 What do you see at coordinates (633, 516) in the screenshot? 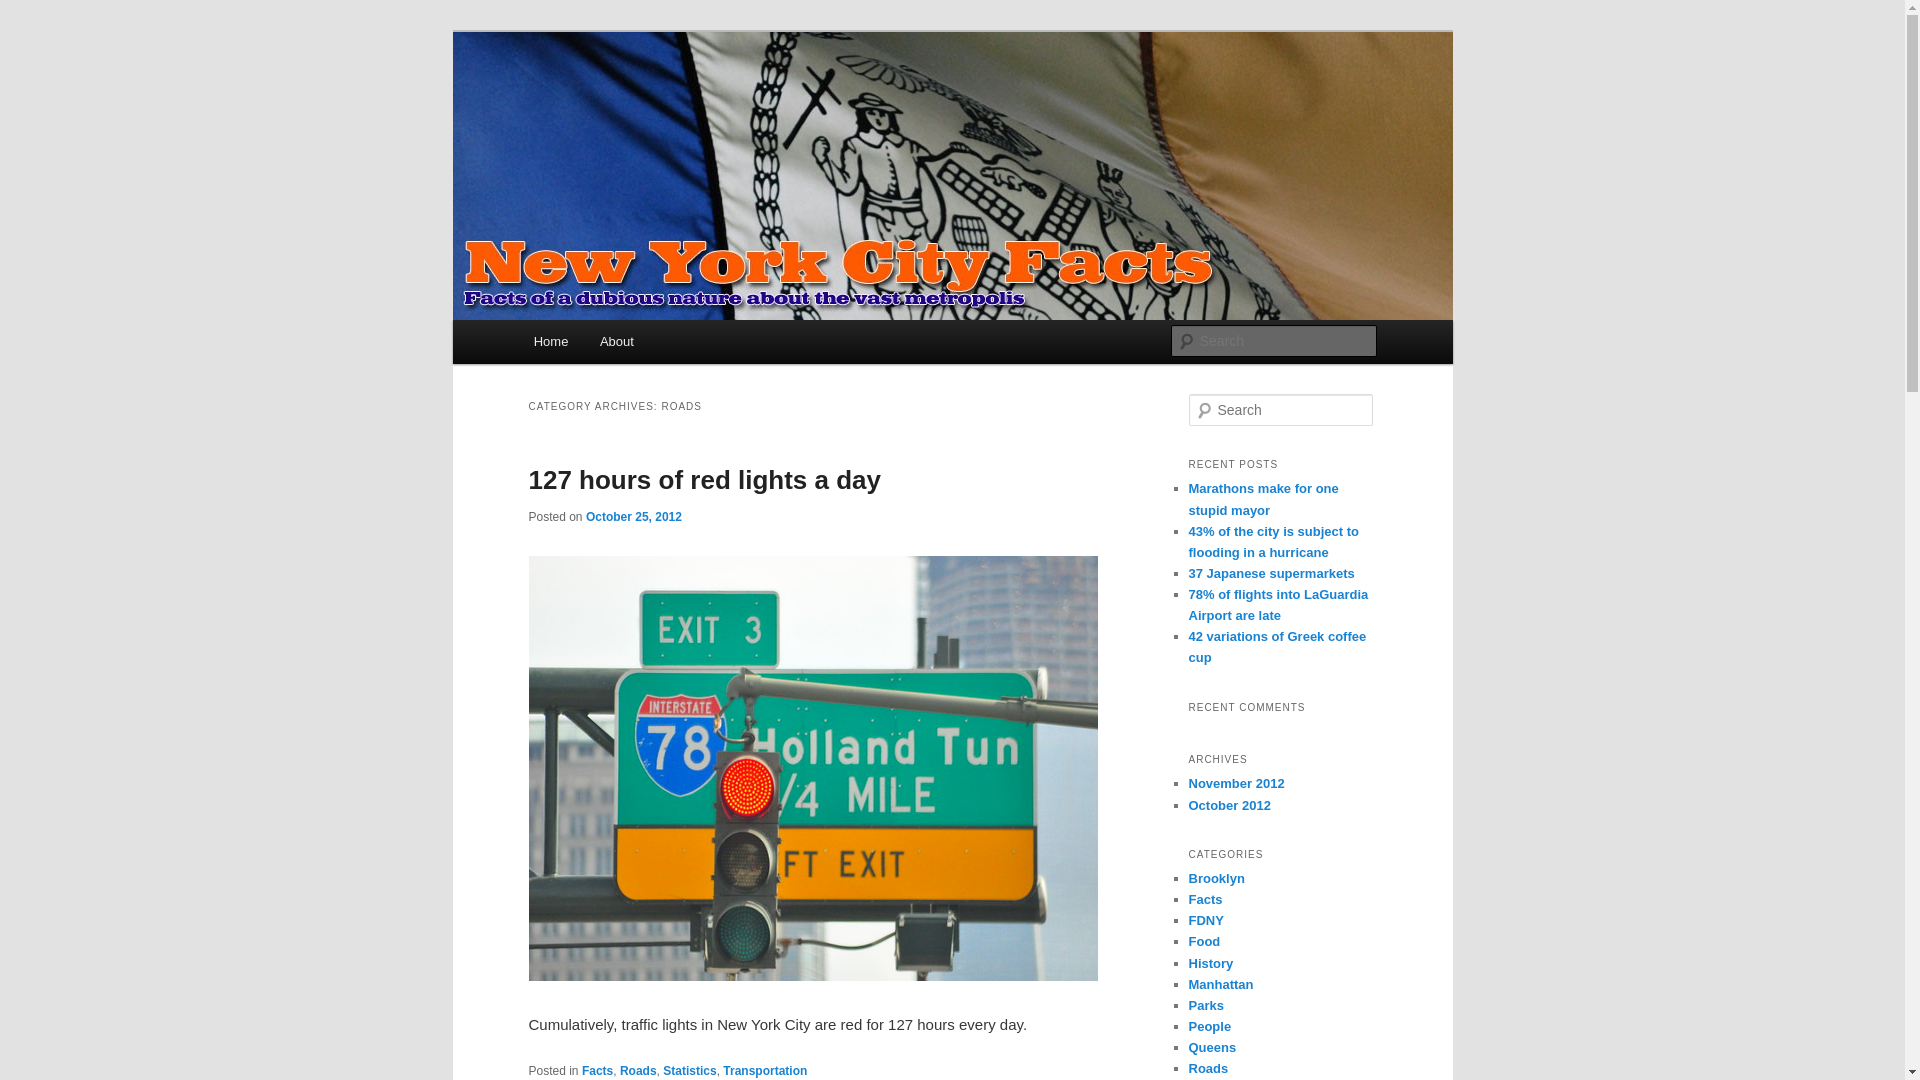
I see `October 25, 2012` at bounding box center [633, 516].